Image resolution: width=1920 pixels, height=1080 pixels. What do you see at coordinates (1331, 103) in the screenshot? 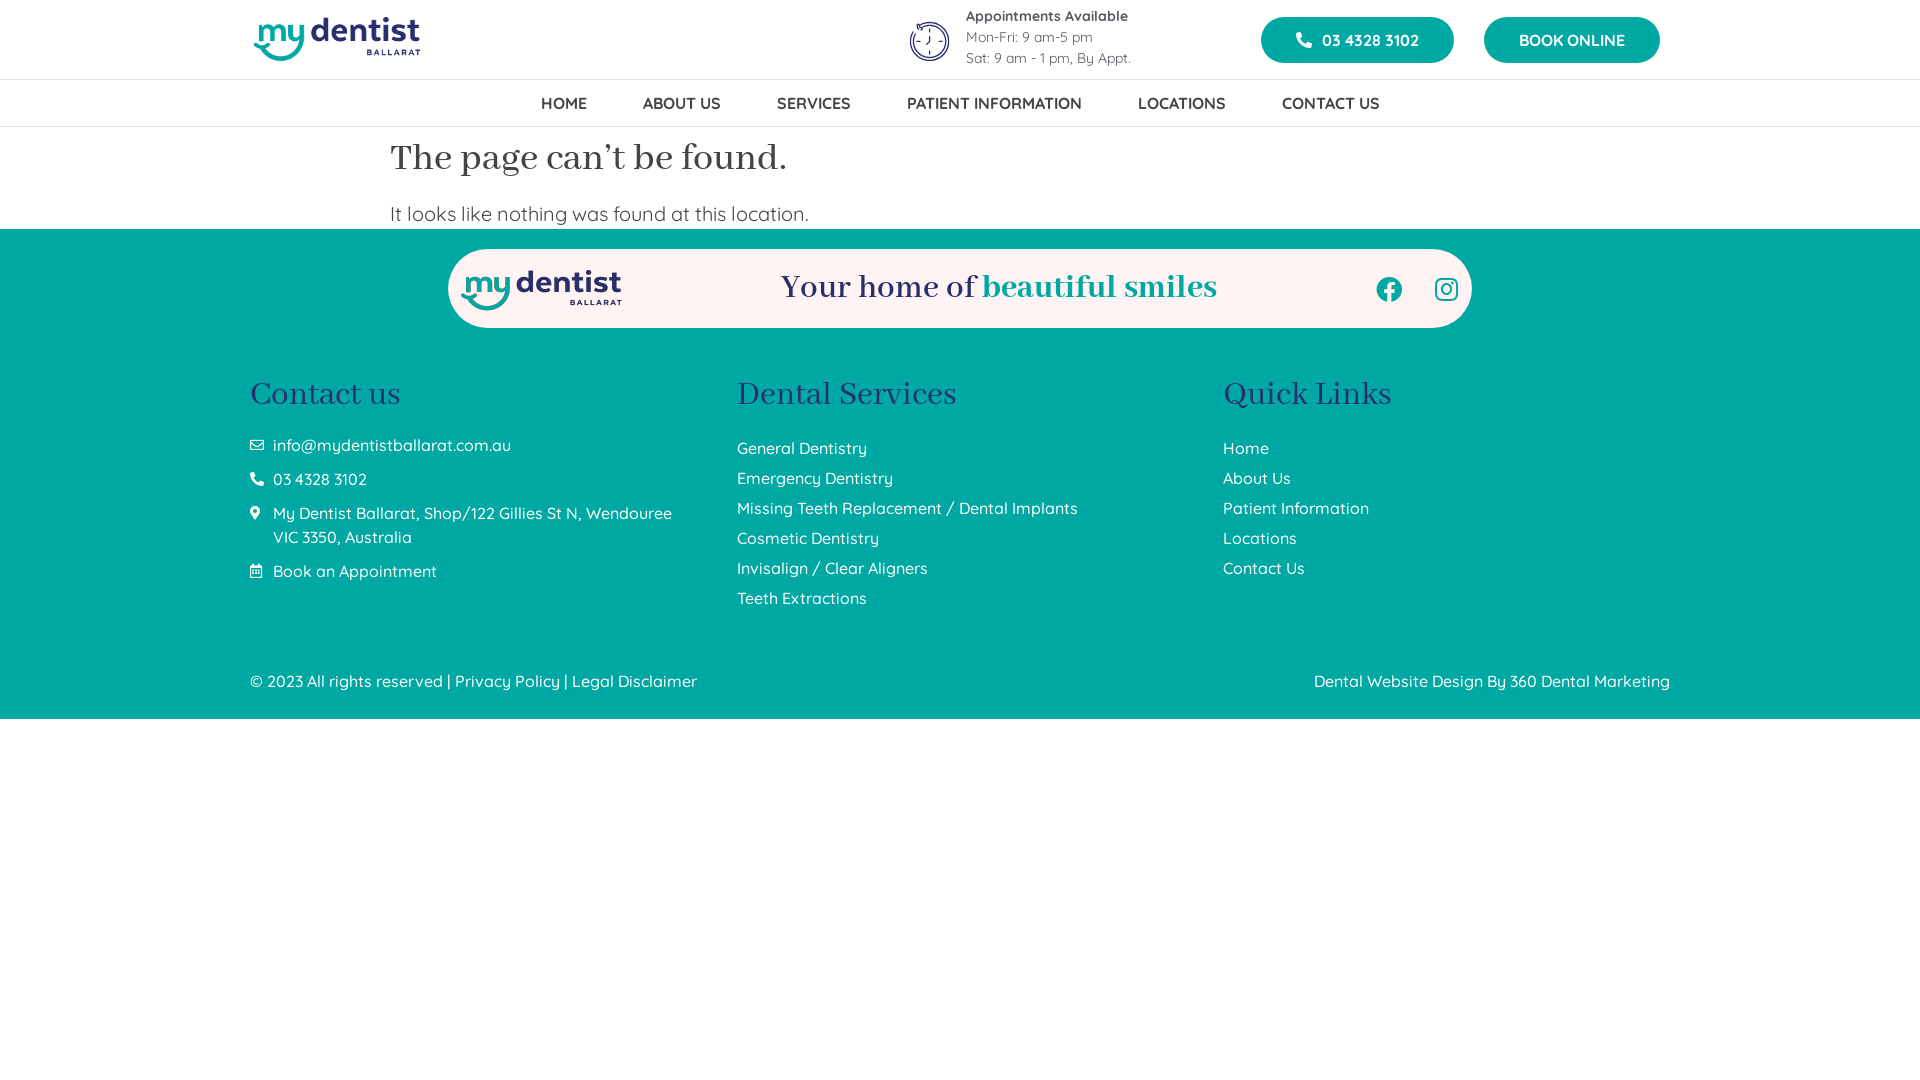
I see `CONTACT US` at bounding box center [1331, 103].